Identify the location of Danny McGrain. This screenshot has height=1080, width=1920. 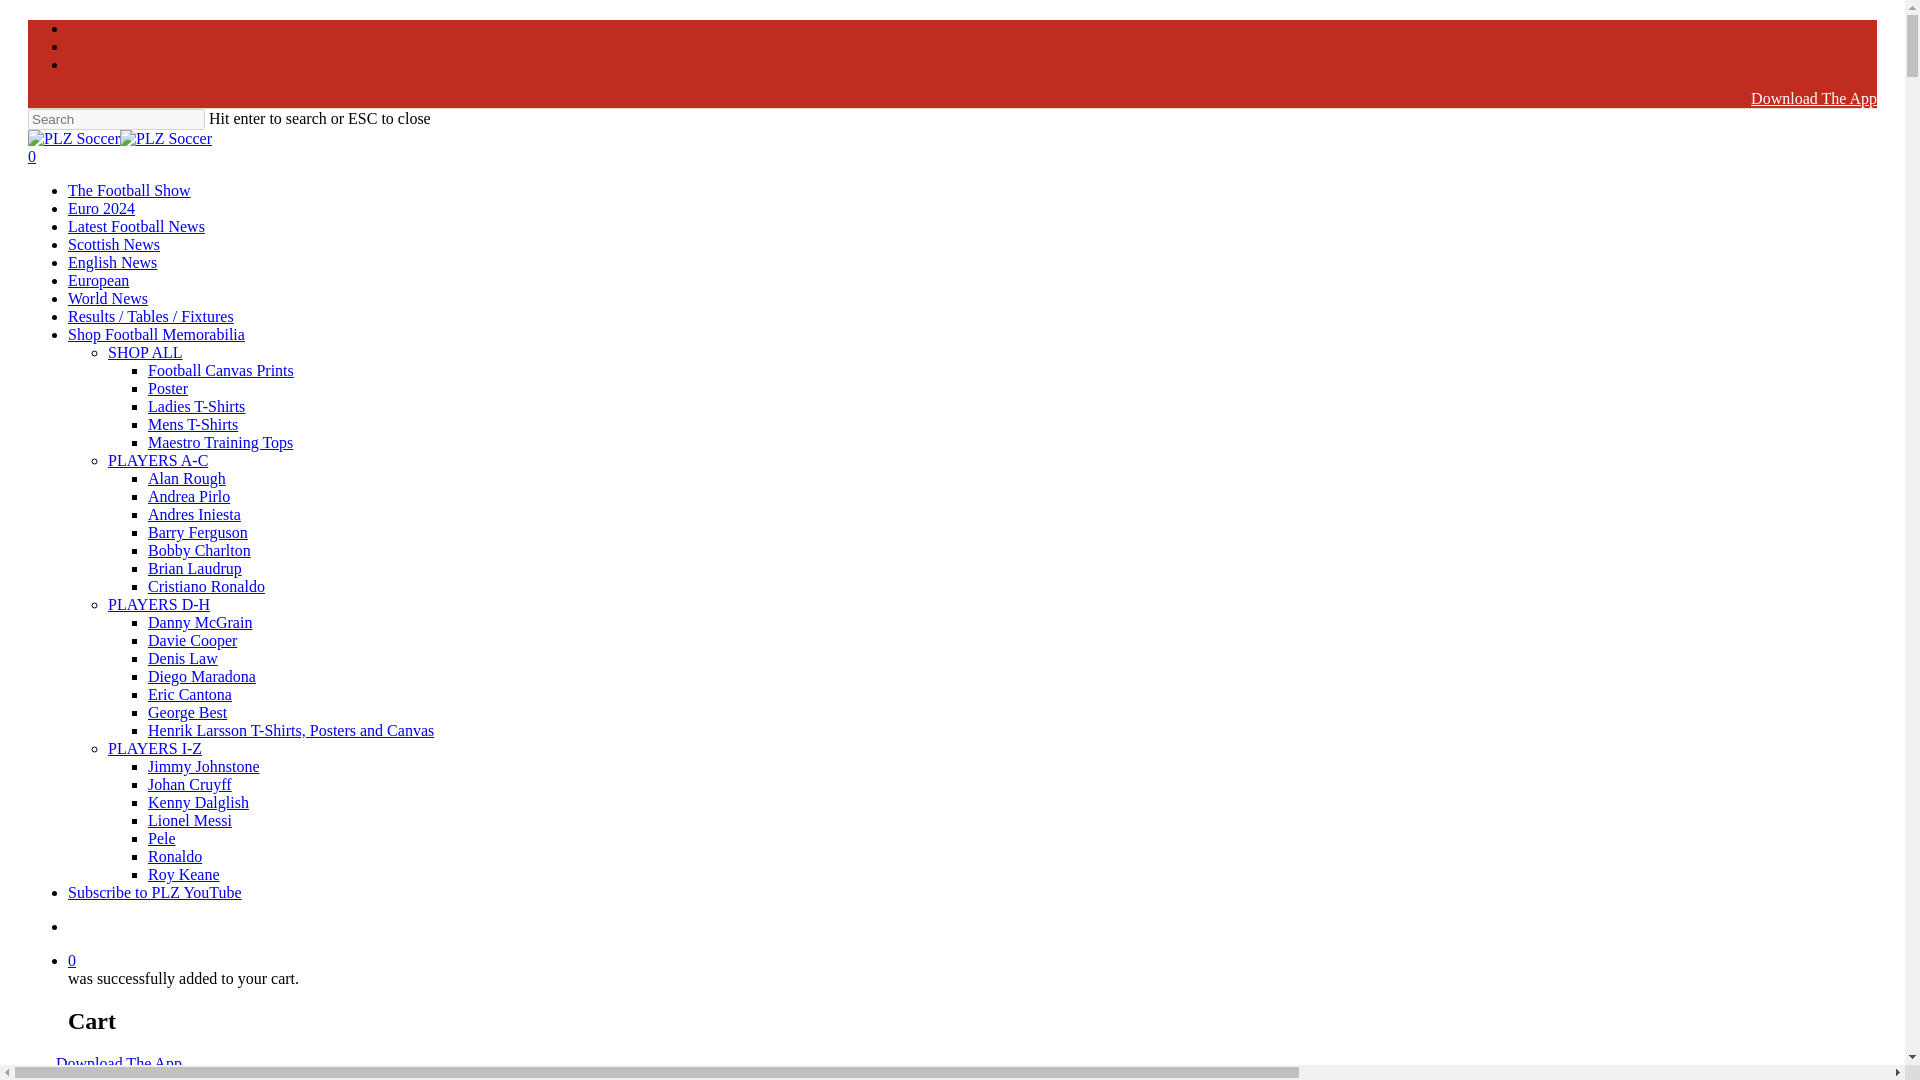
(199, 622).